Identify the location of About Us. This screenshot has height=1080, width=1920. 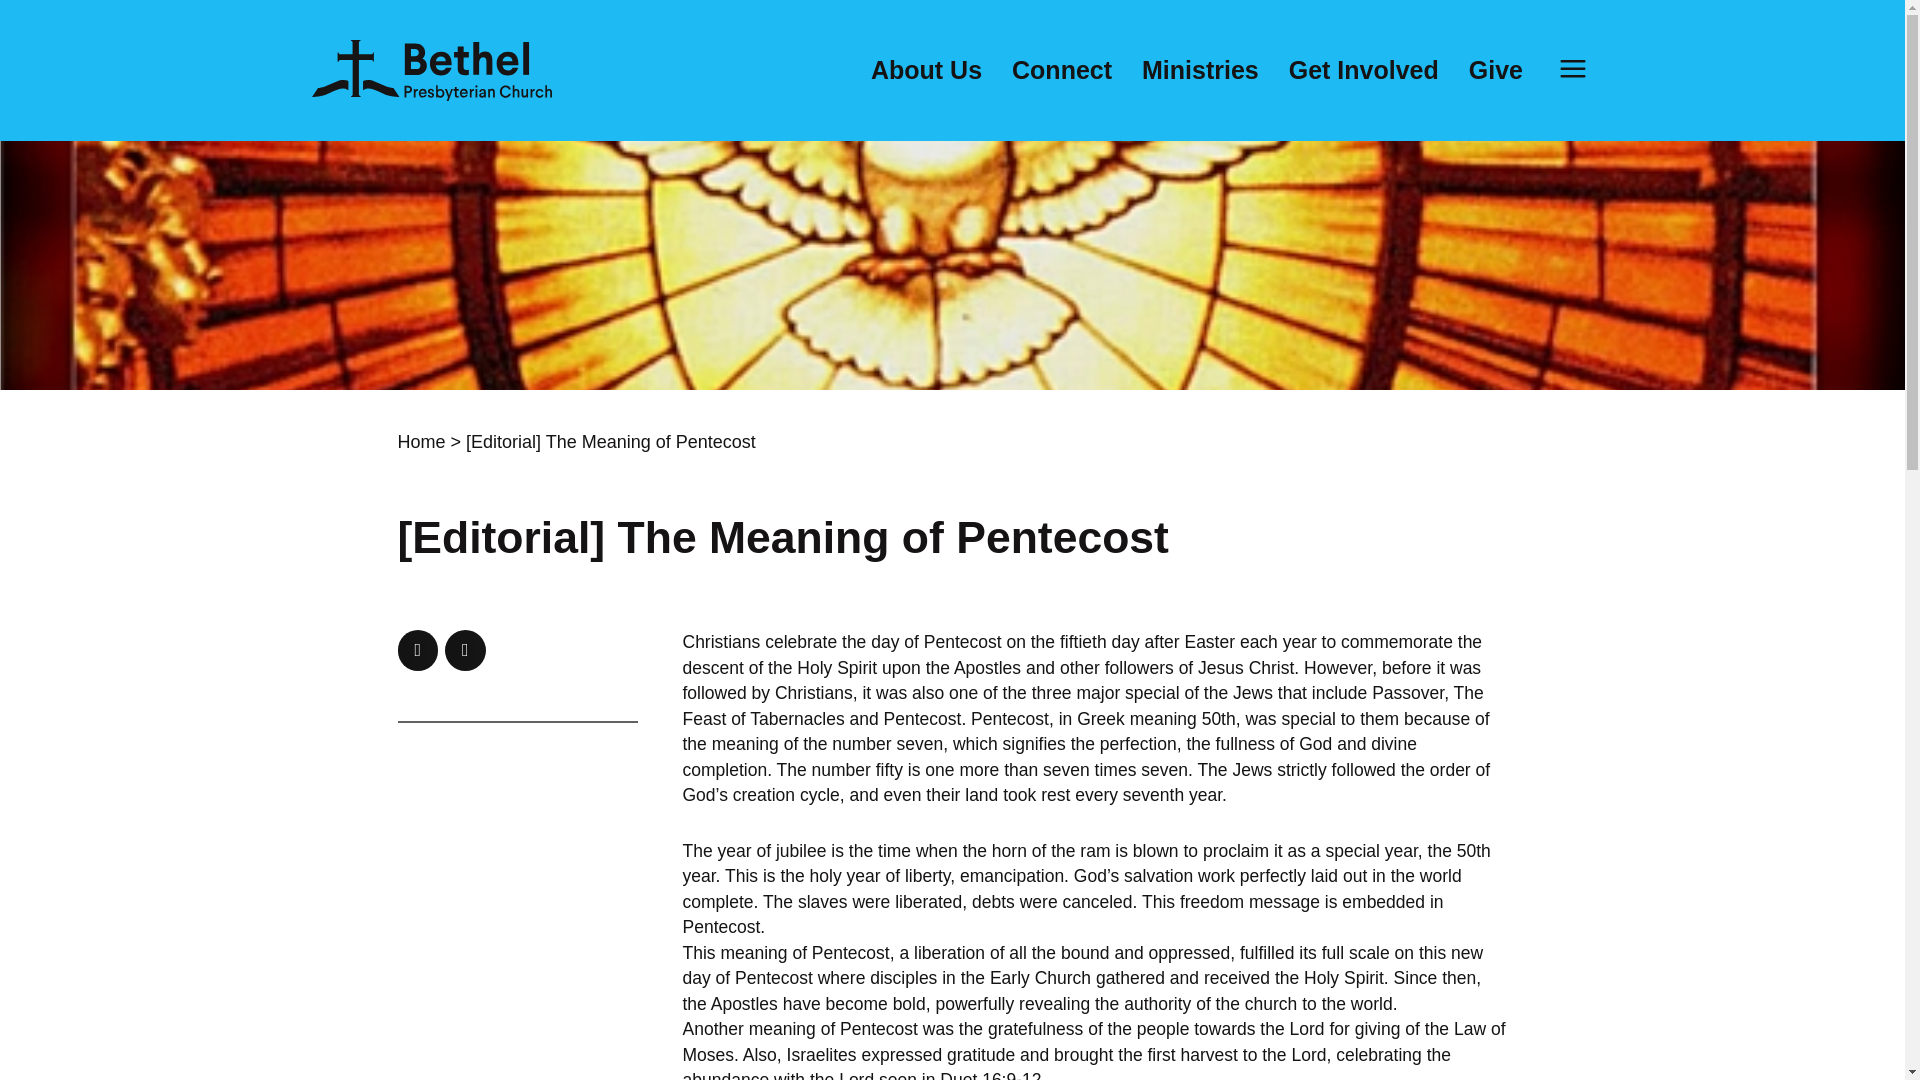
(926, 70).